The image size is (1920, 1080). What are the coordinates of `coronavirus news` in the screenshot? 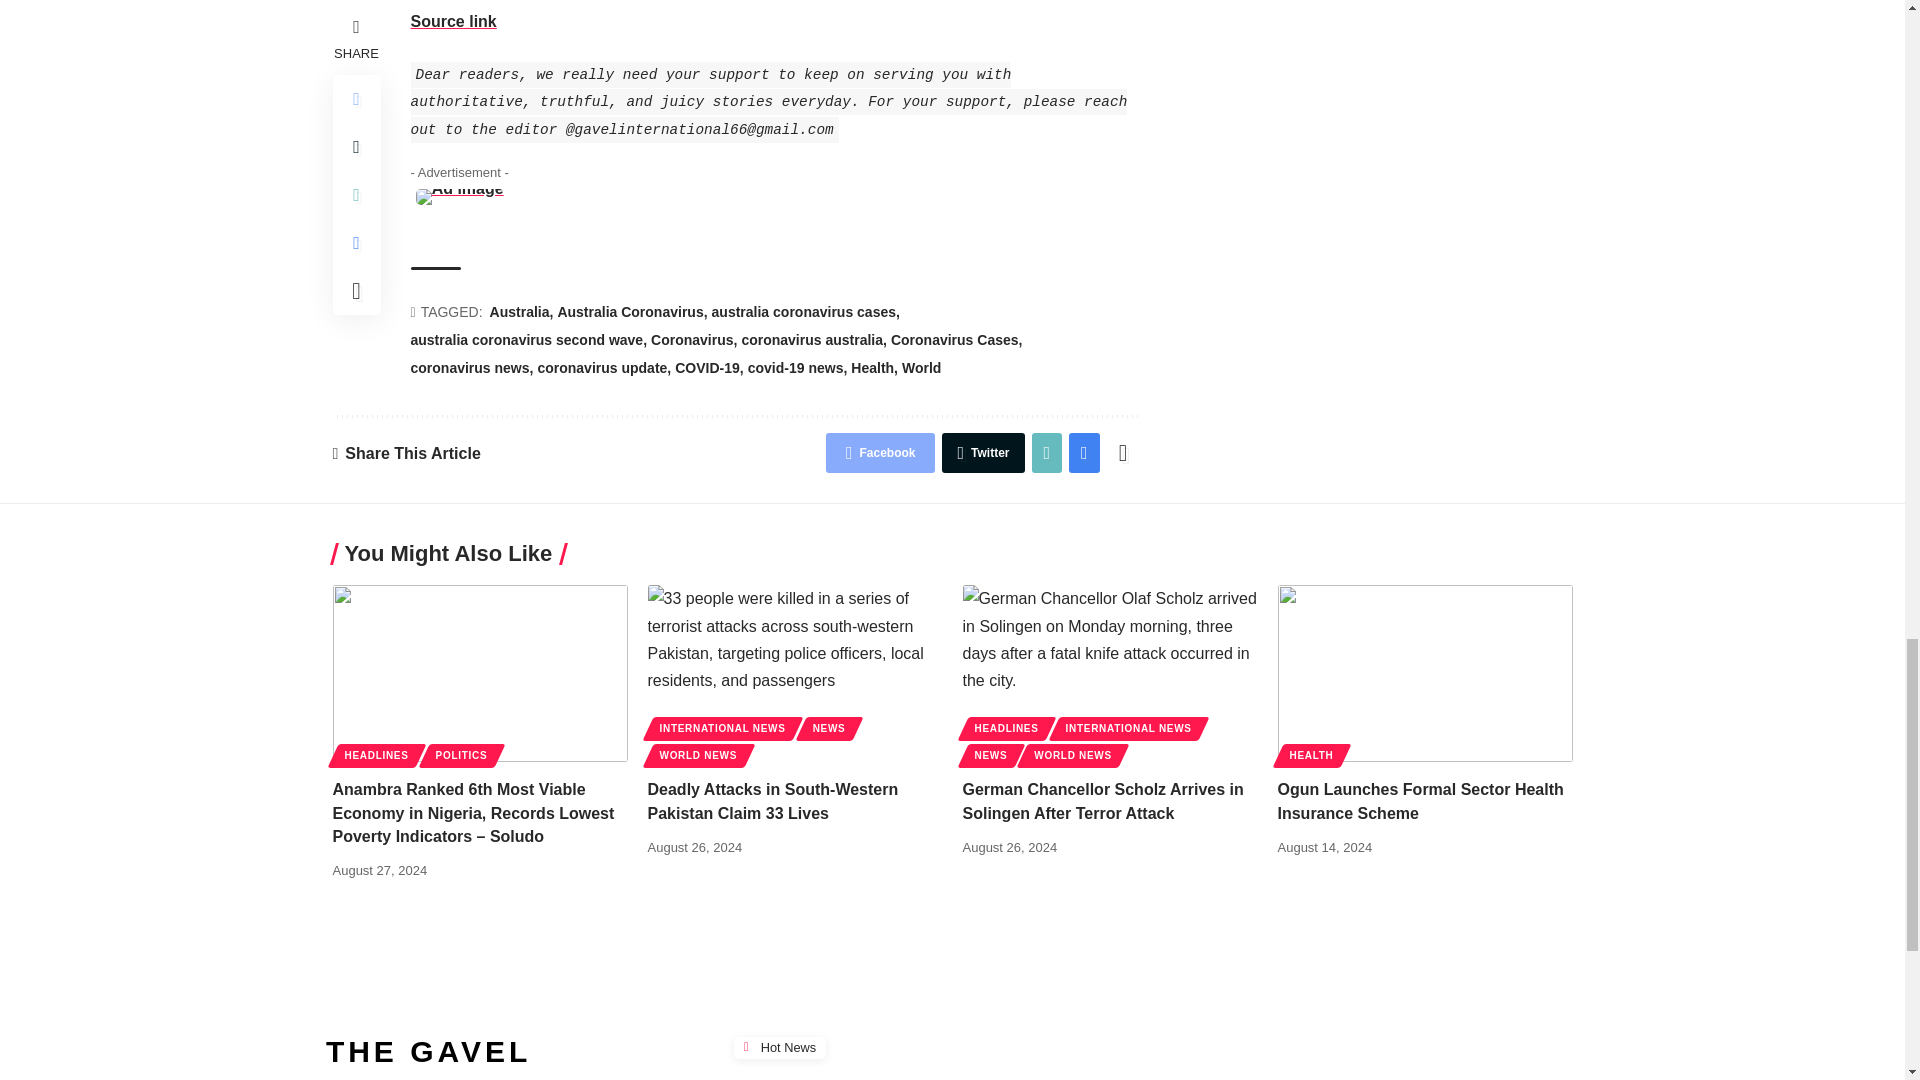 It's located at (472, 369).